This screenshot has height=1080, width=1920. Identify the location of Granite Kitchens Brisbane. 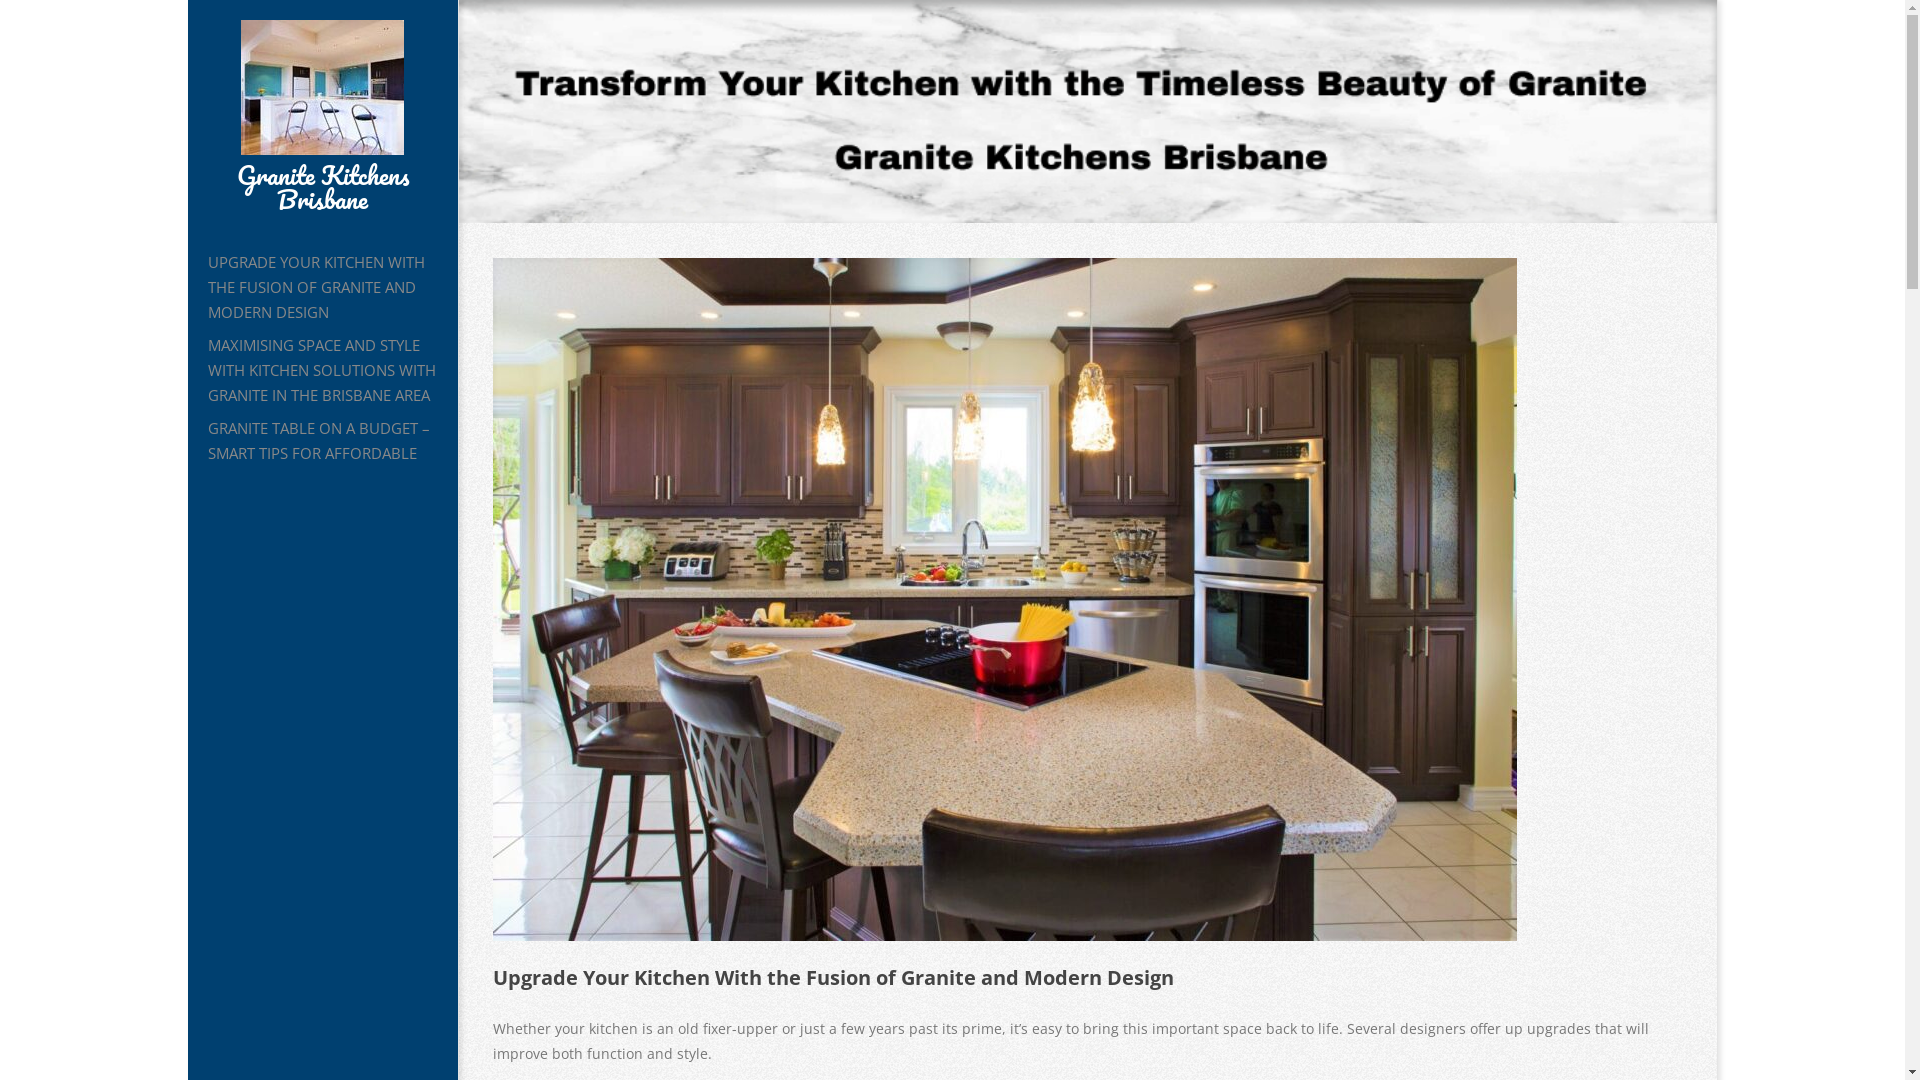
(323, 187).